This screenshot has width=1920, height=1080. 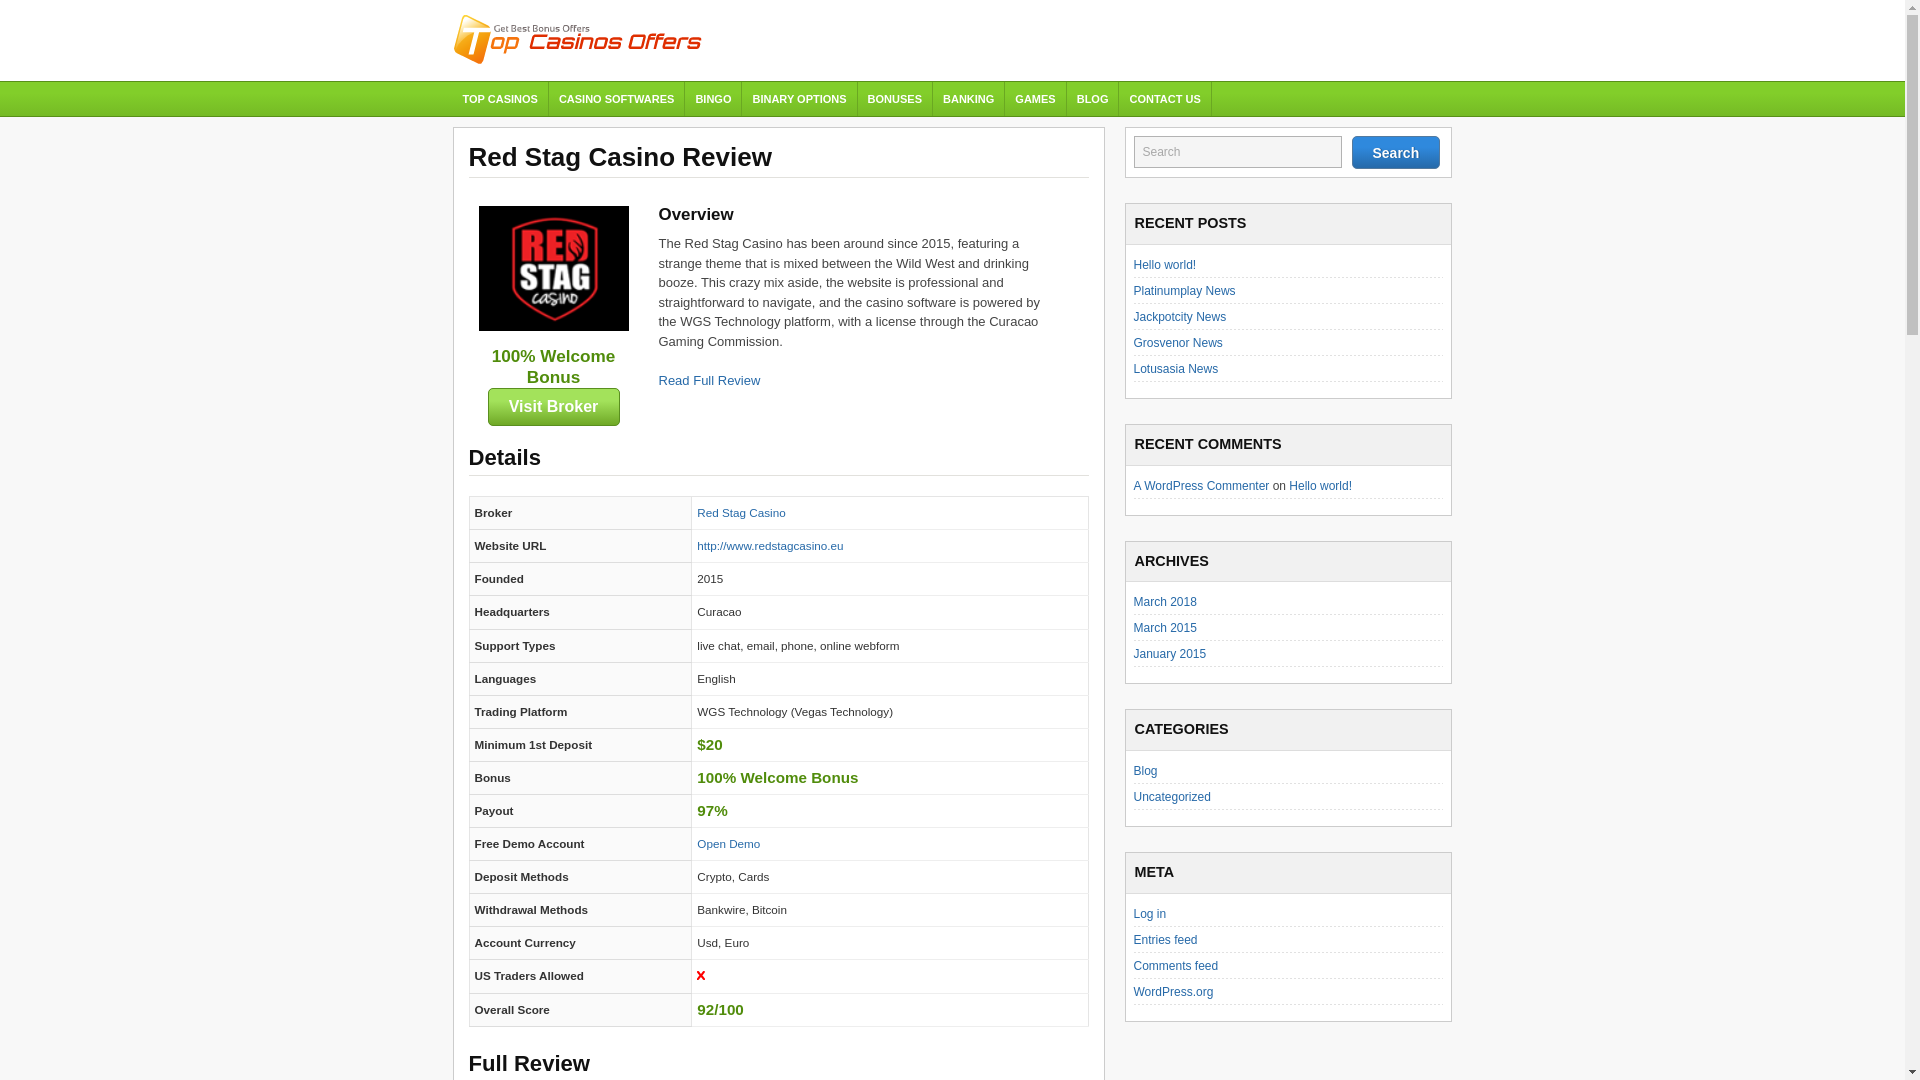 I want to click on BINGO, so click(x=713, y=98).